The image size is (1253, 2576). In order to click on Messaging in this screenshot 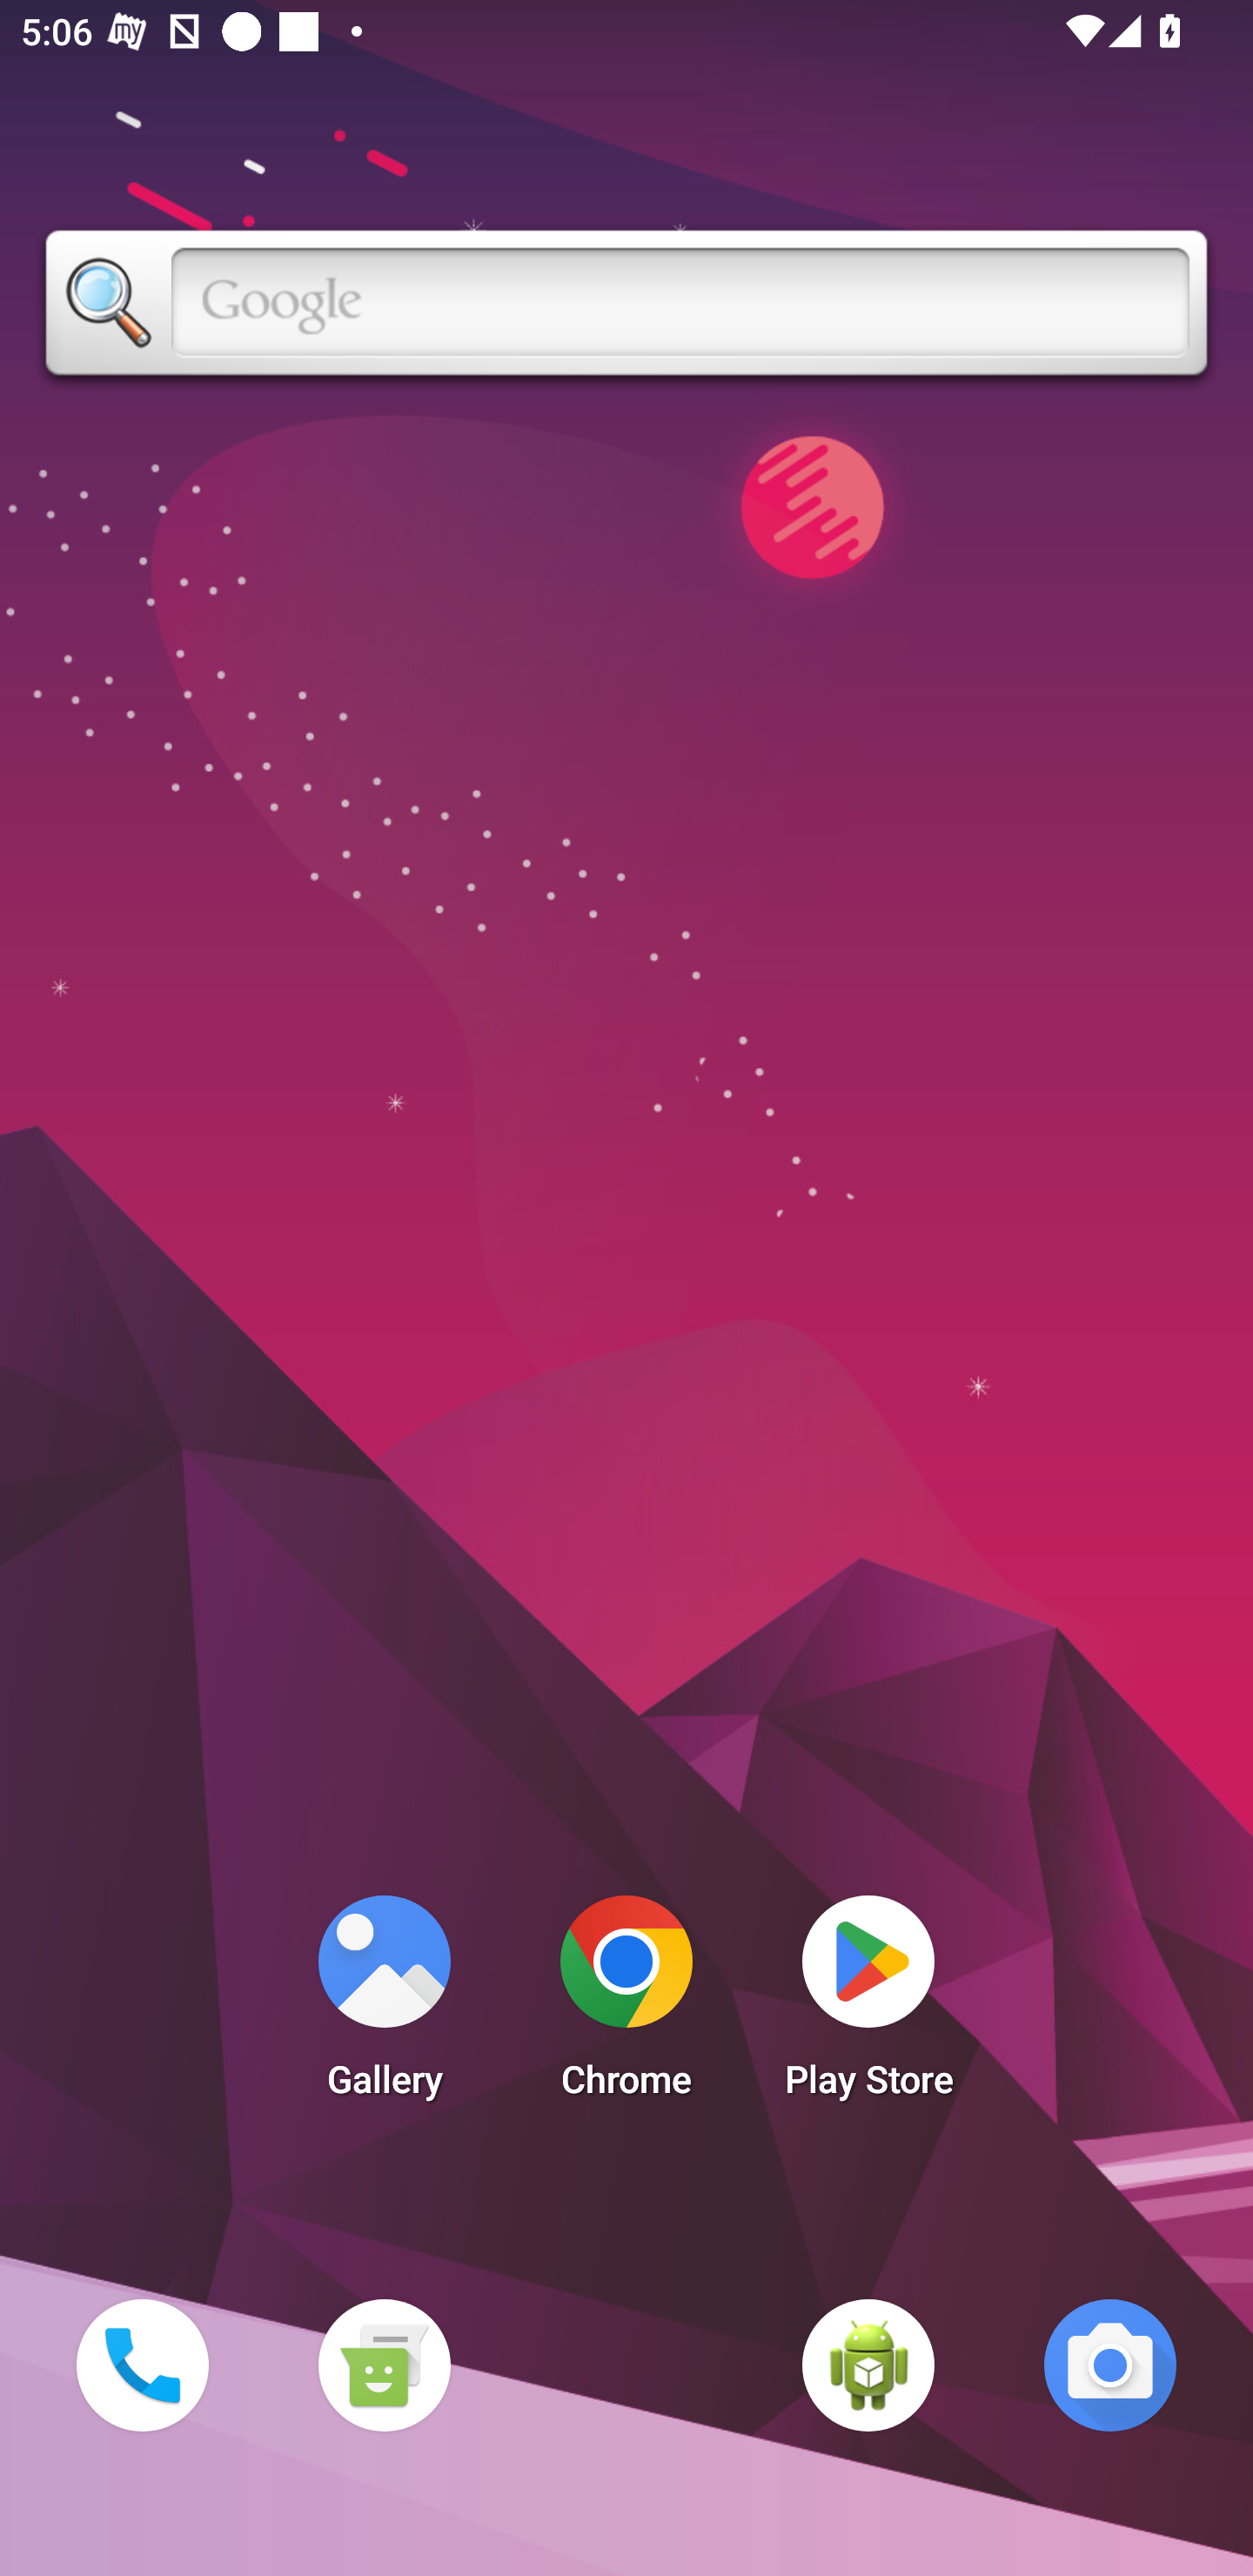, I will do `click(384, 2365)`.